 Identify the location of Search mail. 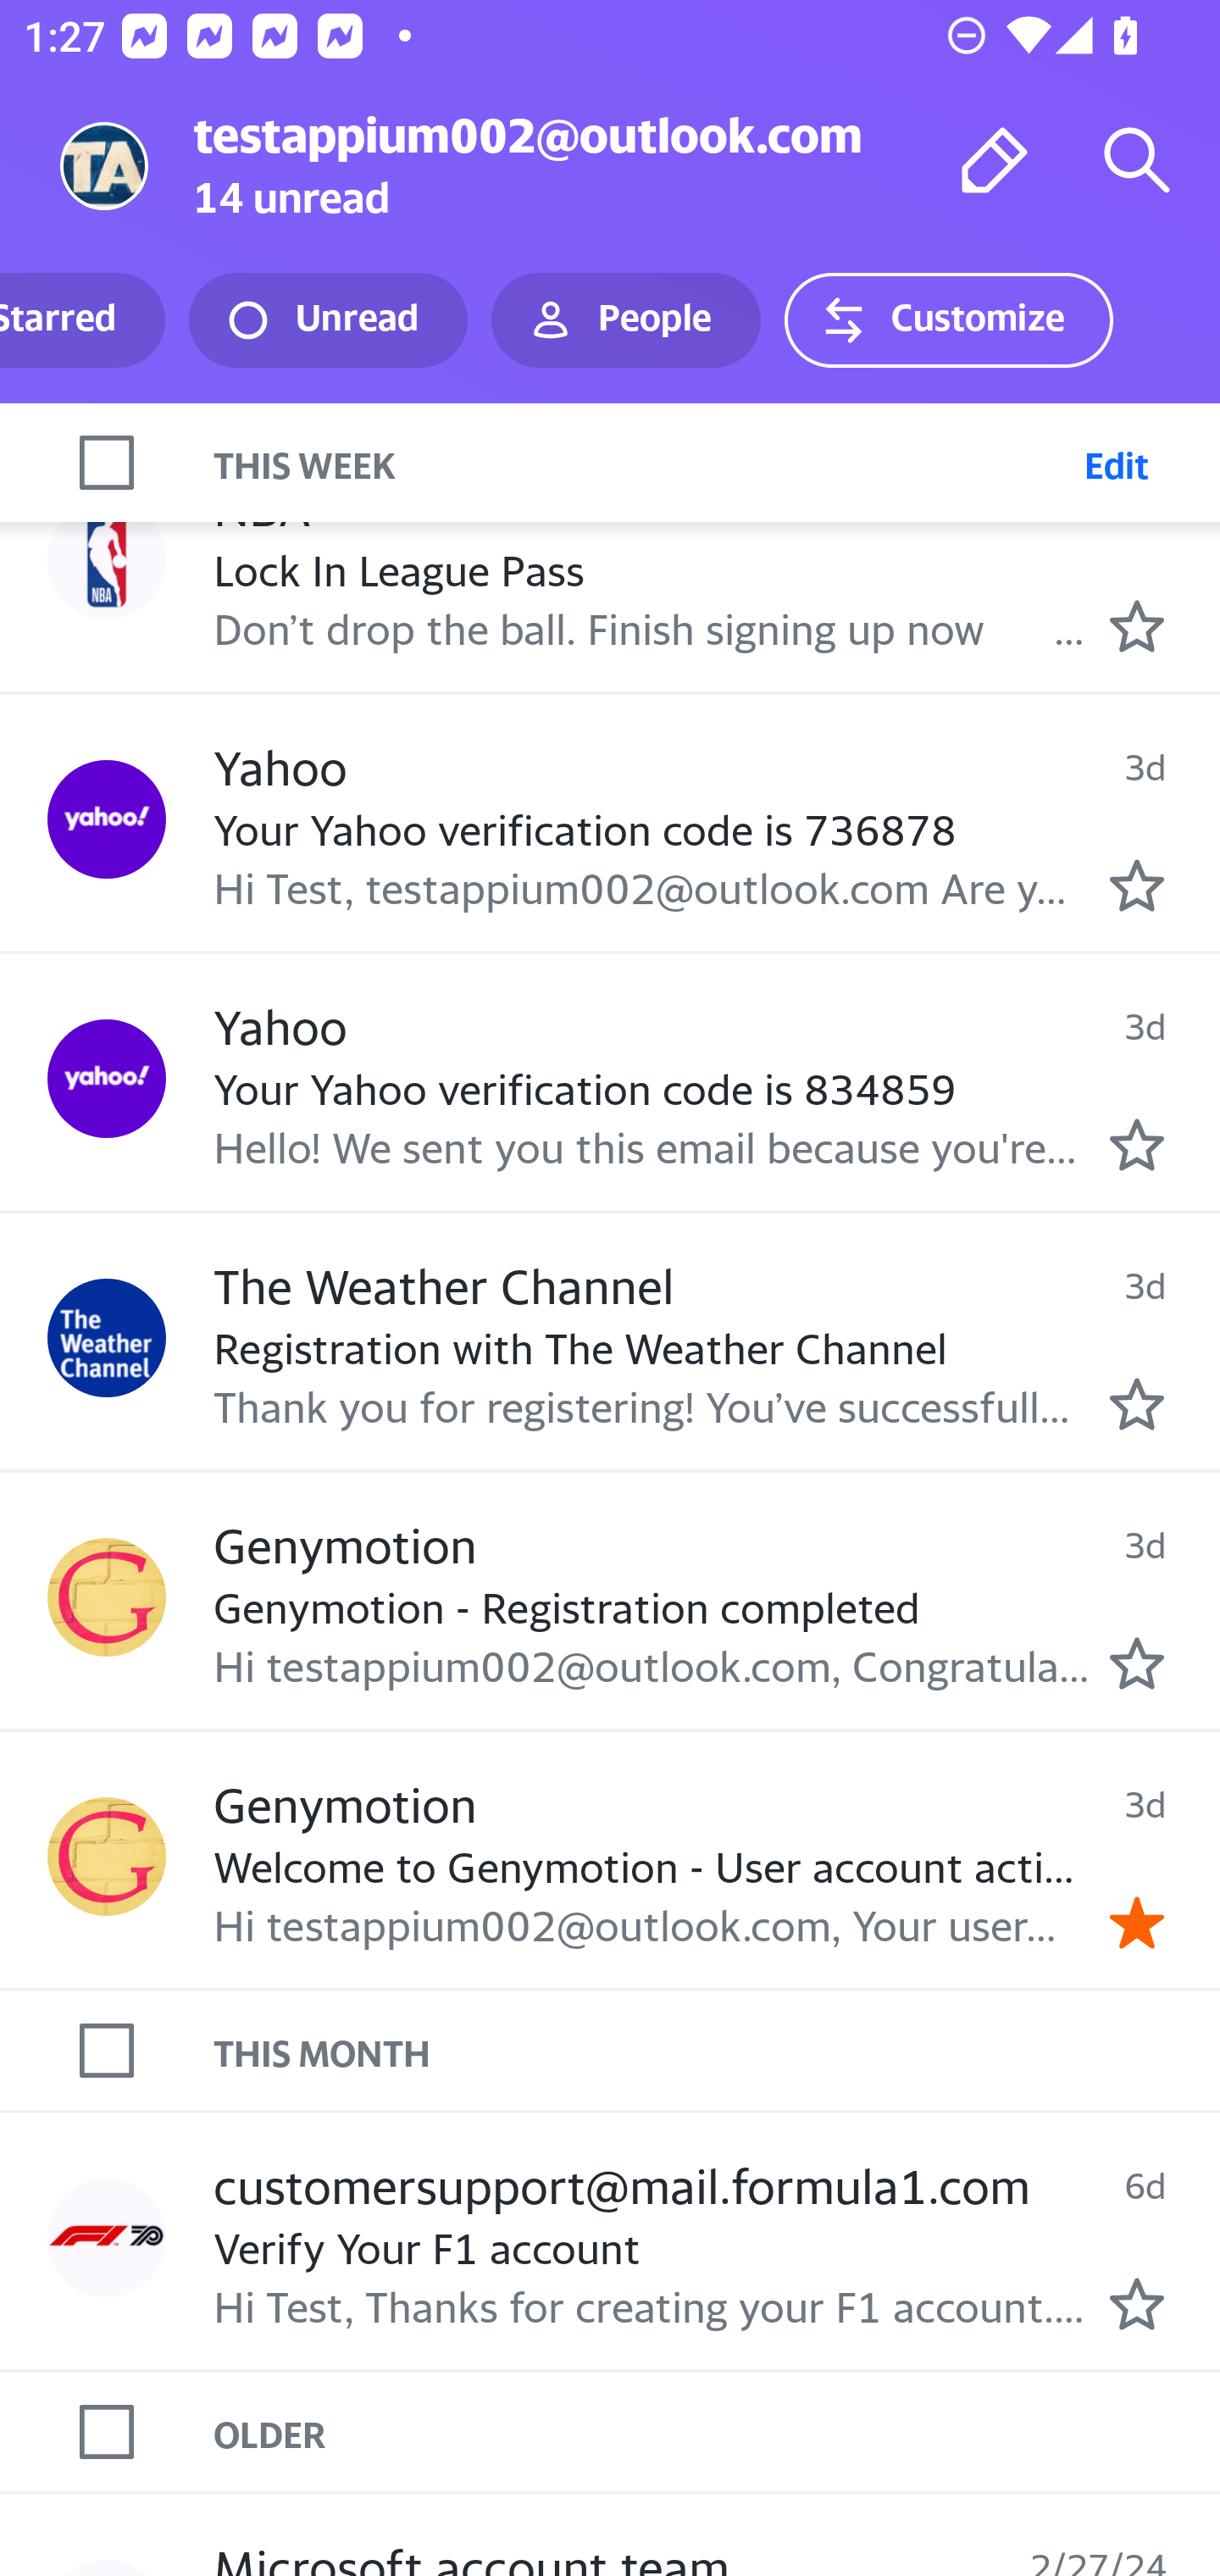
(1137, 159).